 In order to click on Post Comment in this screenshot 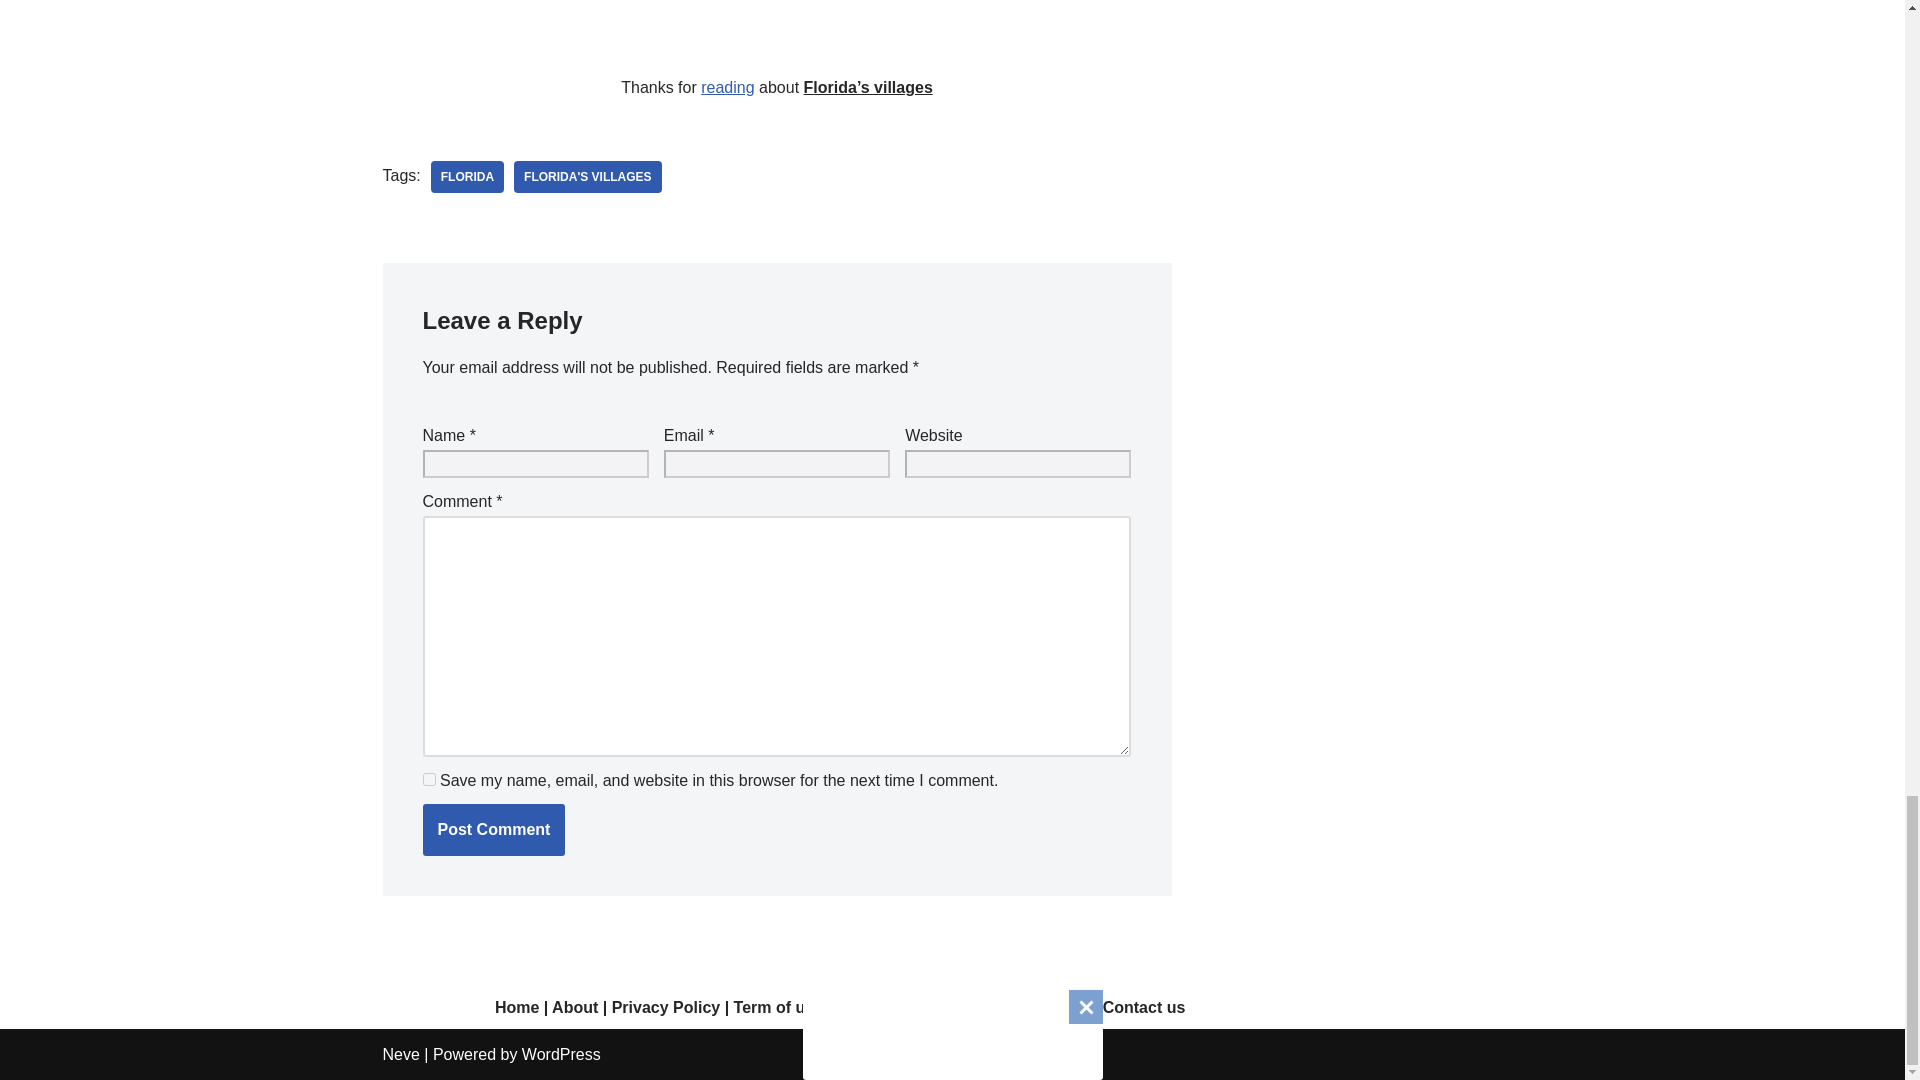, I will do `click(493, 830)`.